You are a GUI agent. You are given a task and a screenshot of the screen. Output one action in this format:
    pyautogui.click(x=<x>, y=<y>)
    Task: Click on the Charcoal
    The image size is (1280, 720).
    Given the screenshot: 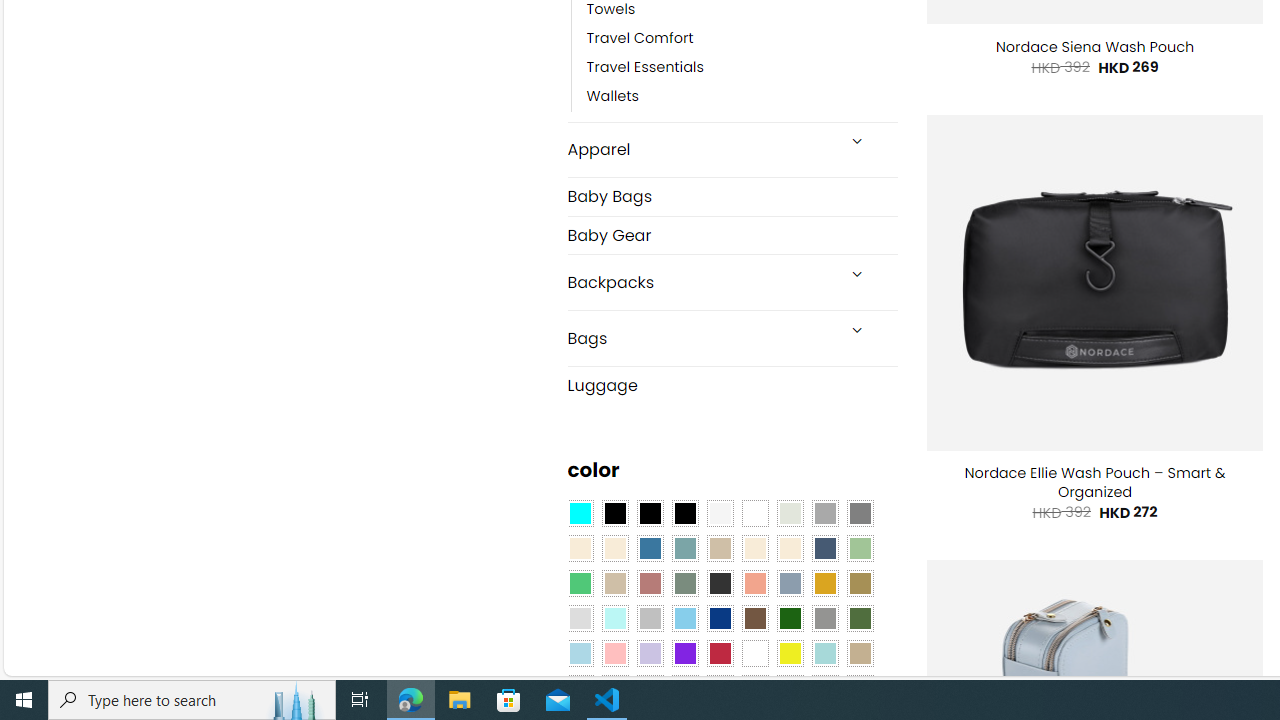 What is the action you would take?
    pyautogui.click(x=720, y=583)
    